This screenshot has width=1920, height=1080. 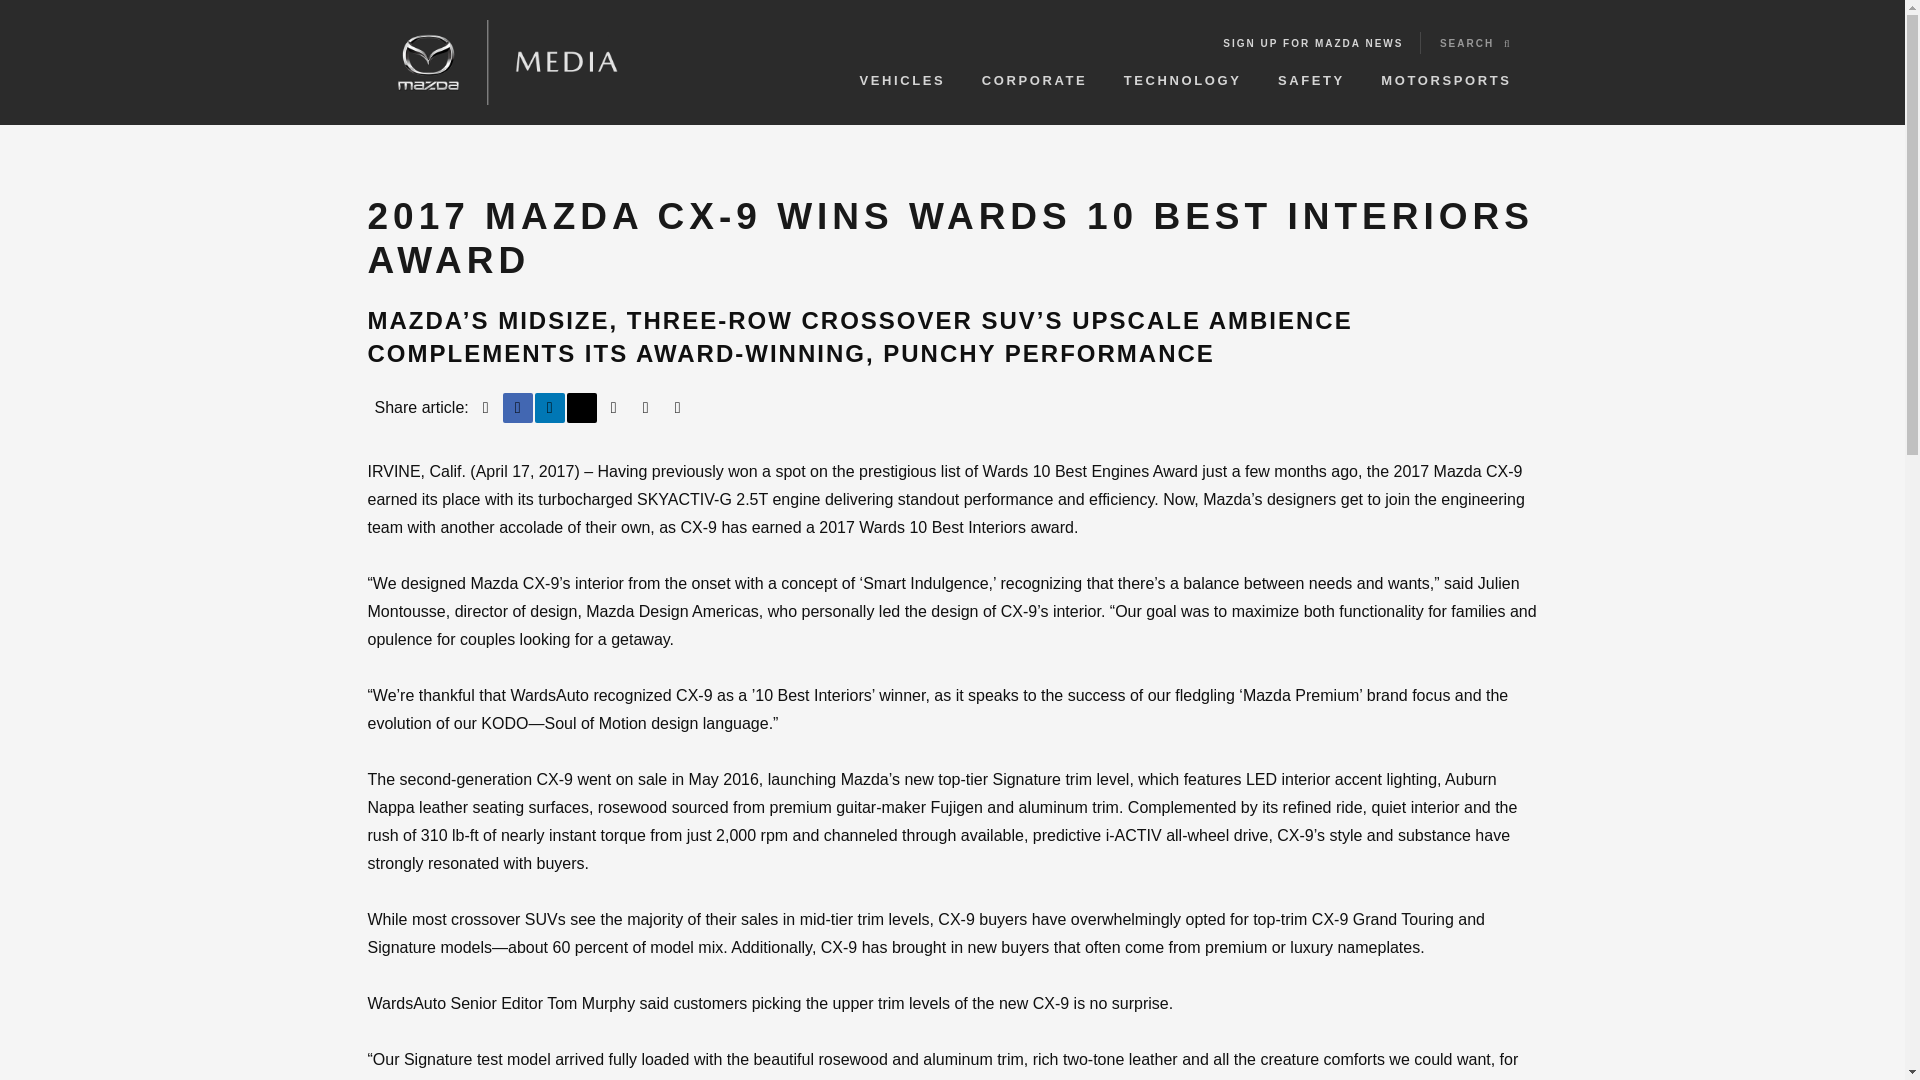 What do you see at coordinates (1034, 77) in the screenshot?
I see `CORPORATE` at bounding box center [1034, 77].